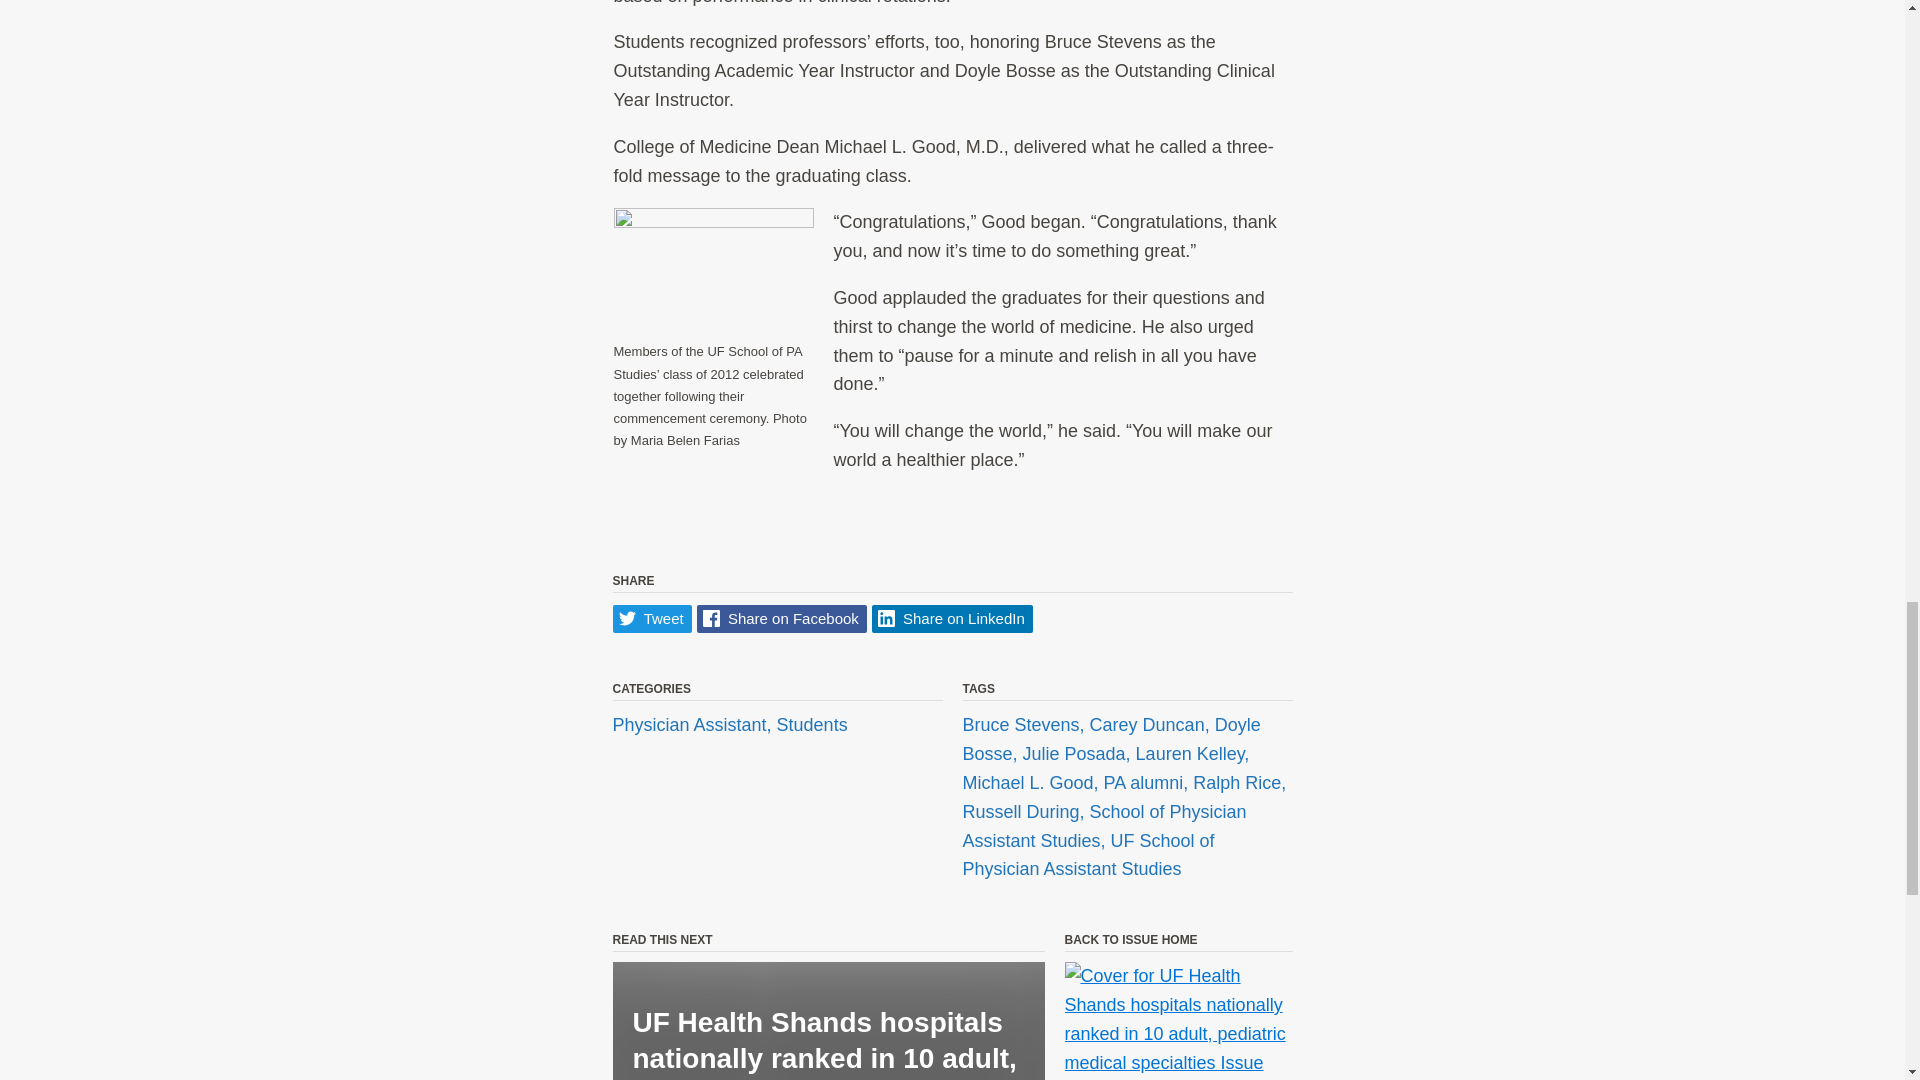 The height and width of the screenshot is (1080, 1920). Describe the element at coordinates (1239, 782) in the screenshot. I see `Ralph Rice,` at that location.